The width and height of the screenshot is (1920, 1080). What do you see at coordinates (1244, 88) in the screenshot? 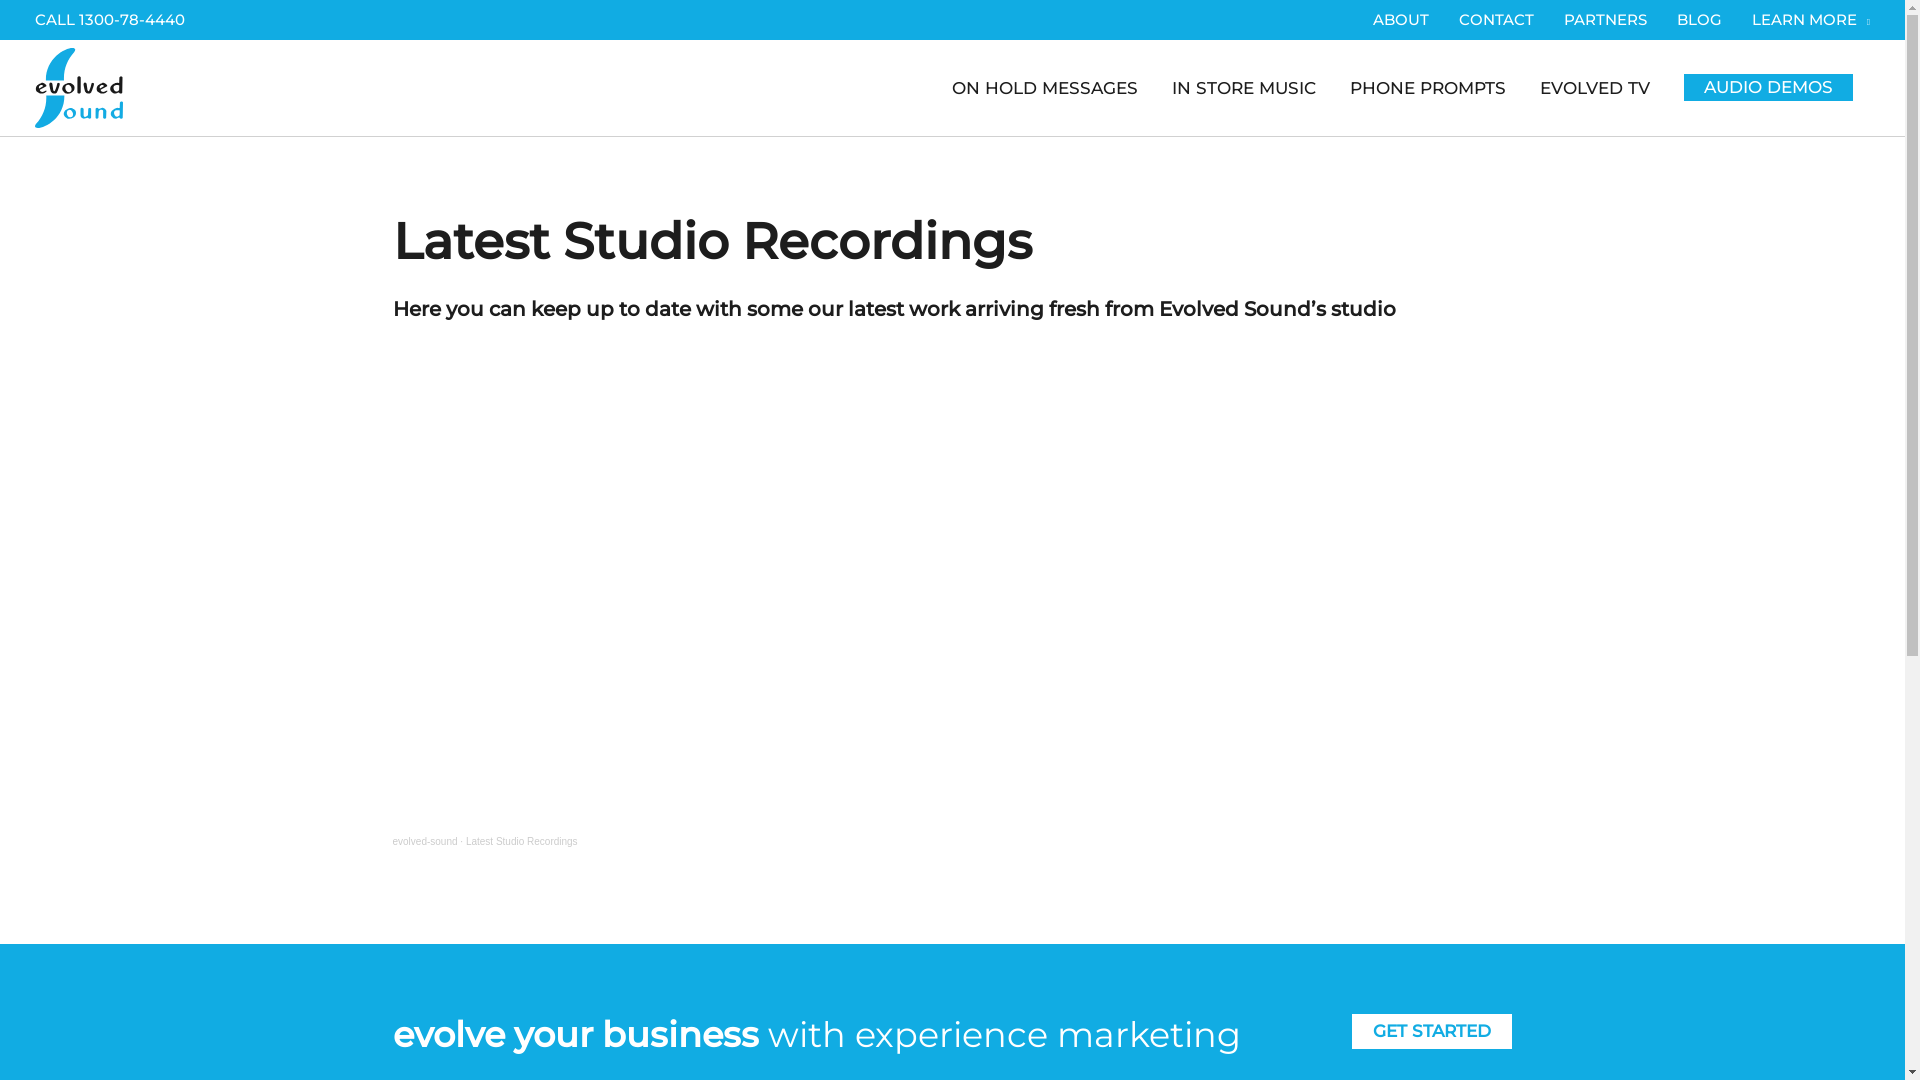
I see `IN STORE MUSIC` at bounding box center [1244, 88].